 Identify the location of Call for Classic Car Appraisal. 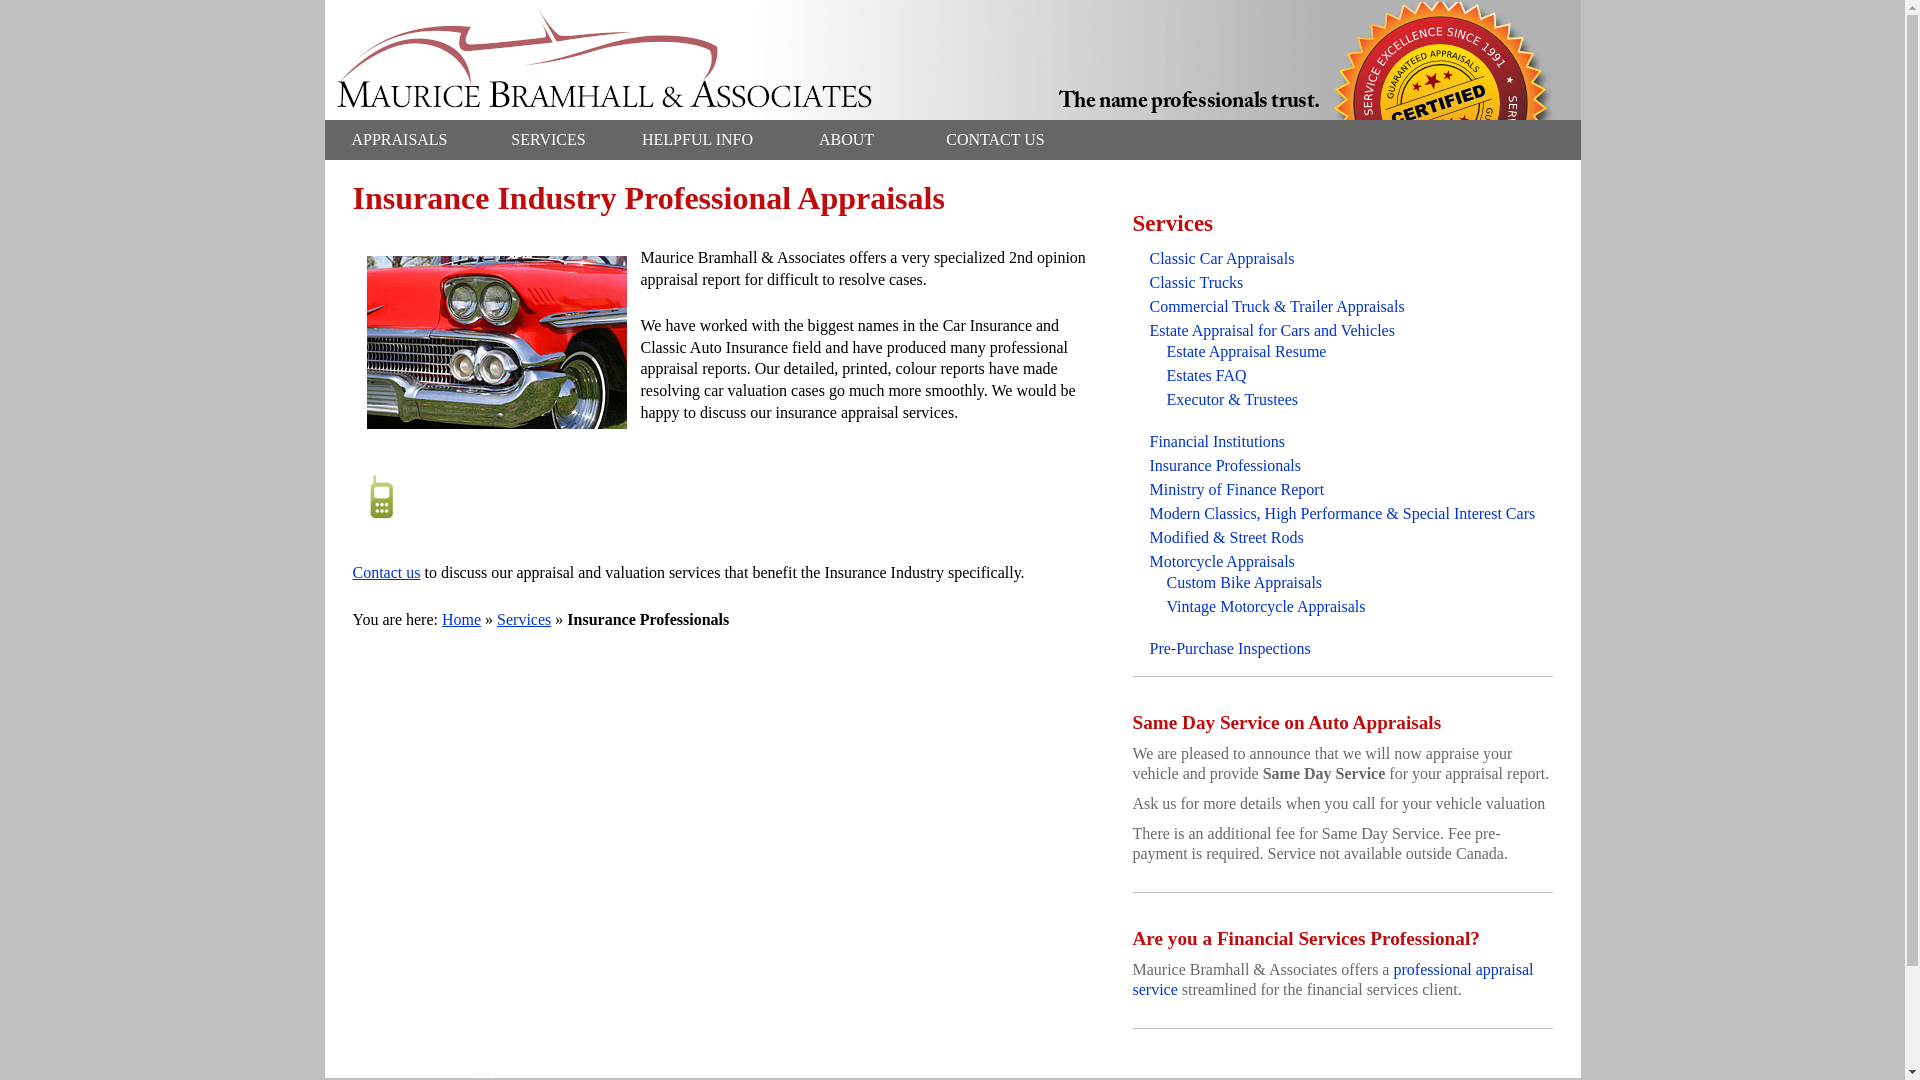
(380, 496).